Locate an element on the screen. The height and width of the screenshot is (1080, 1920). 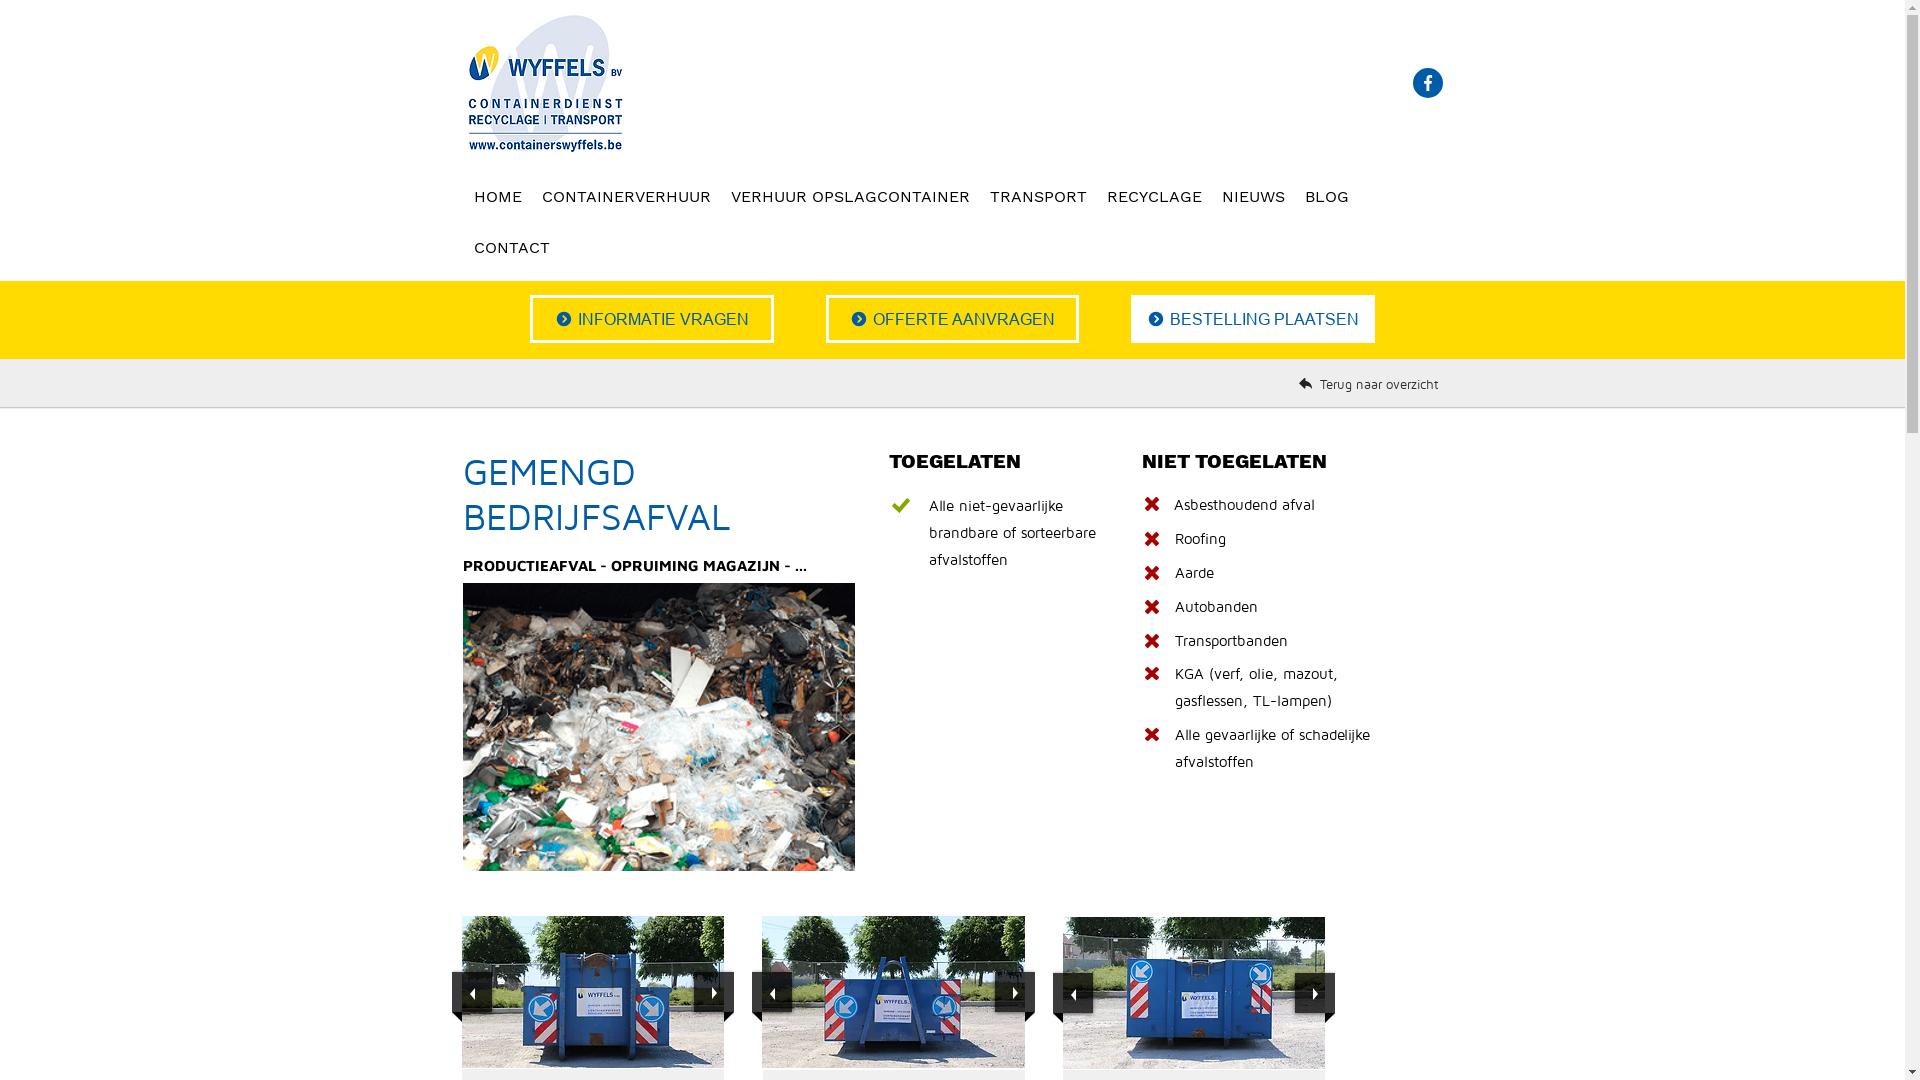
BESTELLING PLAATSEN is located at coordinates (1252, 319).